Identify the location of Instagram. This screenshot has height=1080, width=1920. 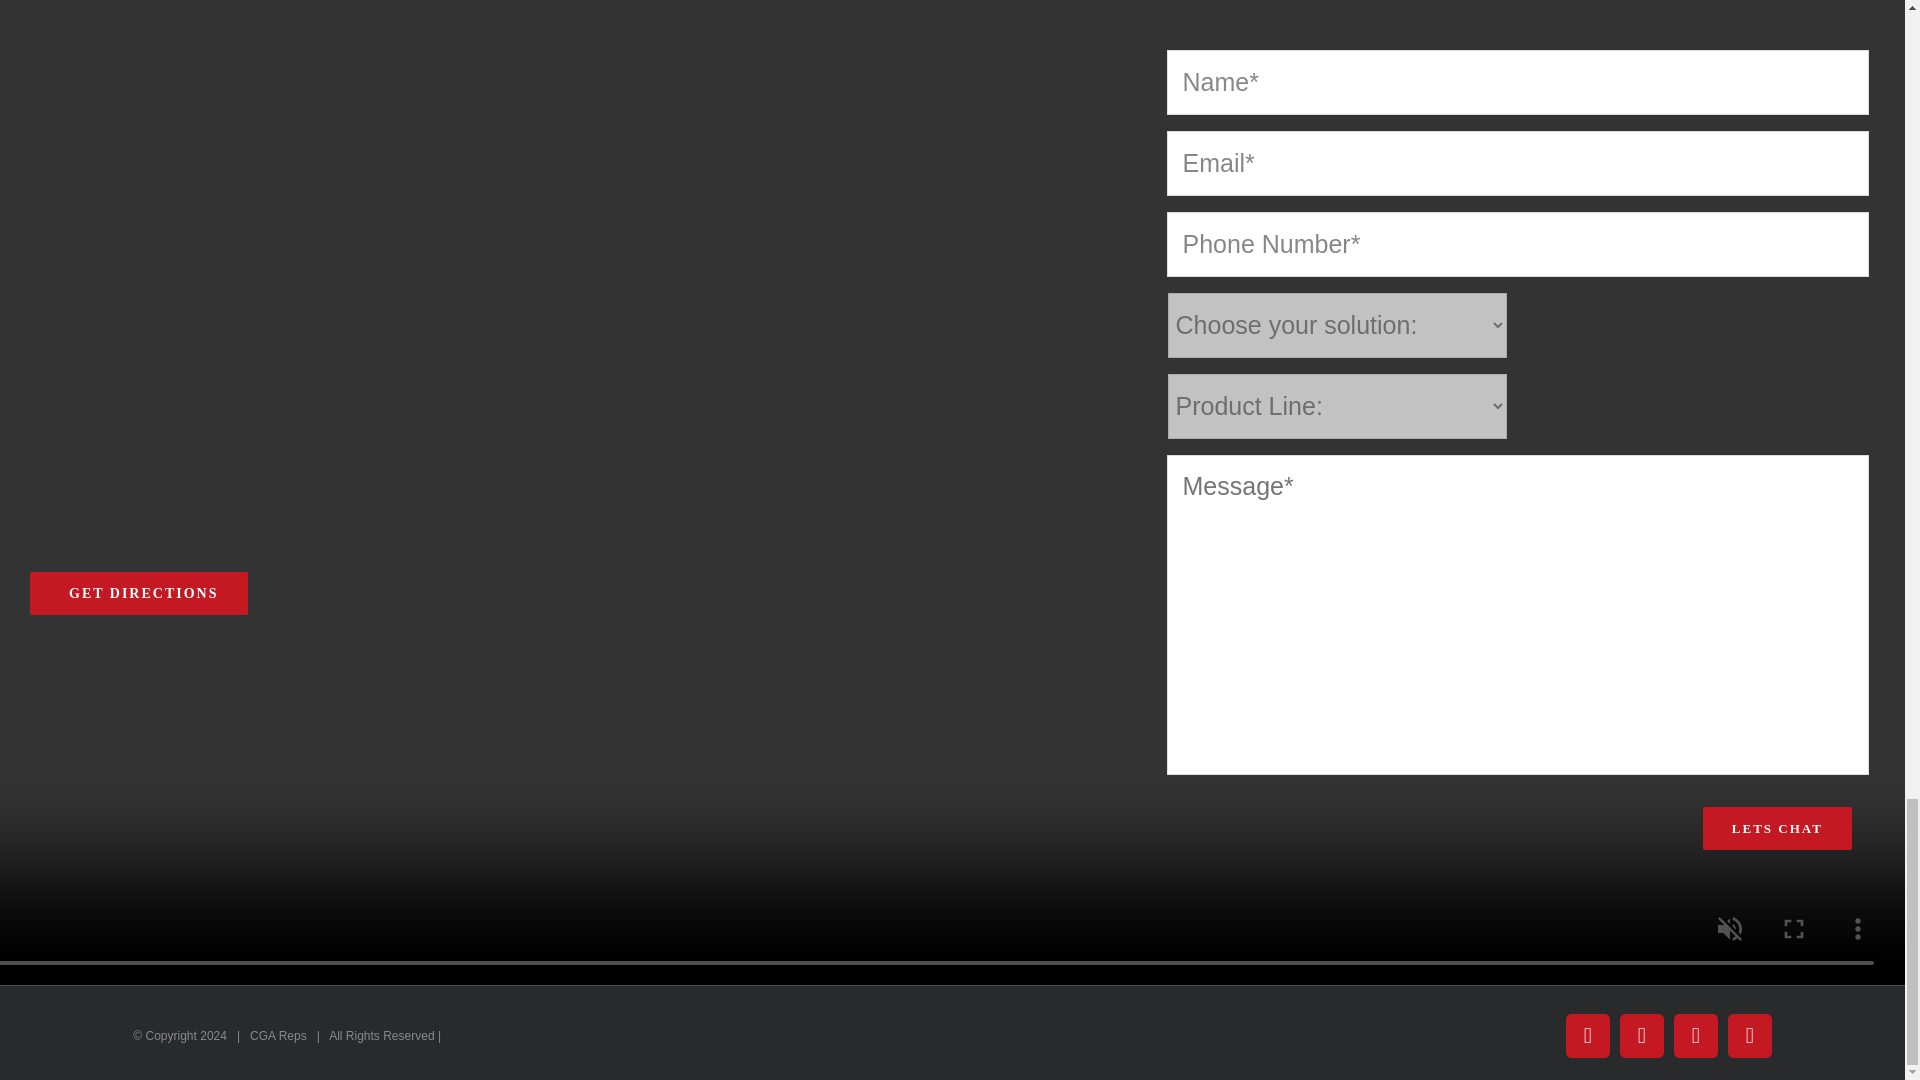
(1696, 1036).